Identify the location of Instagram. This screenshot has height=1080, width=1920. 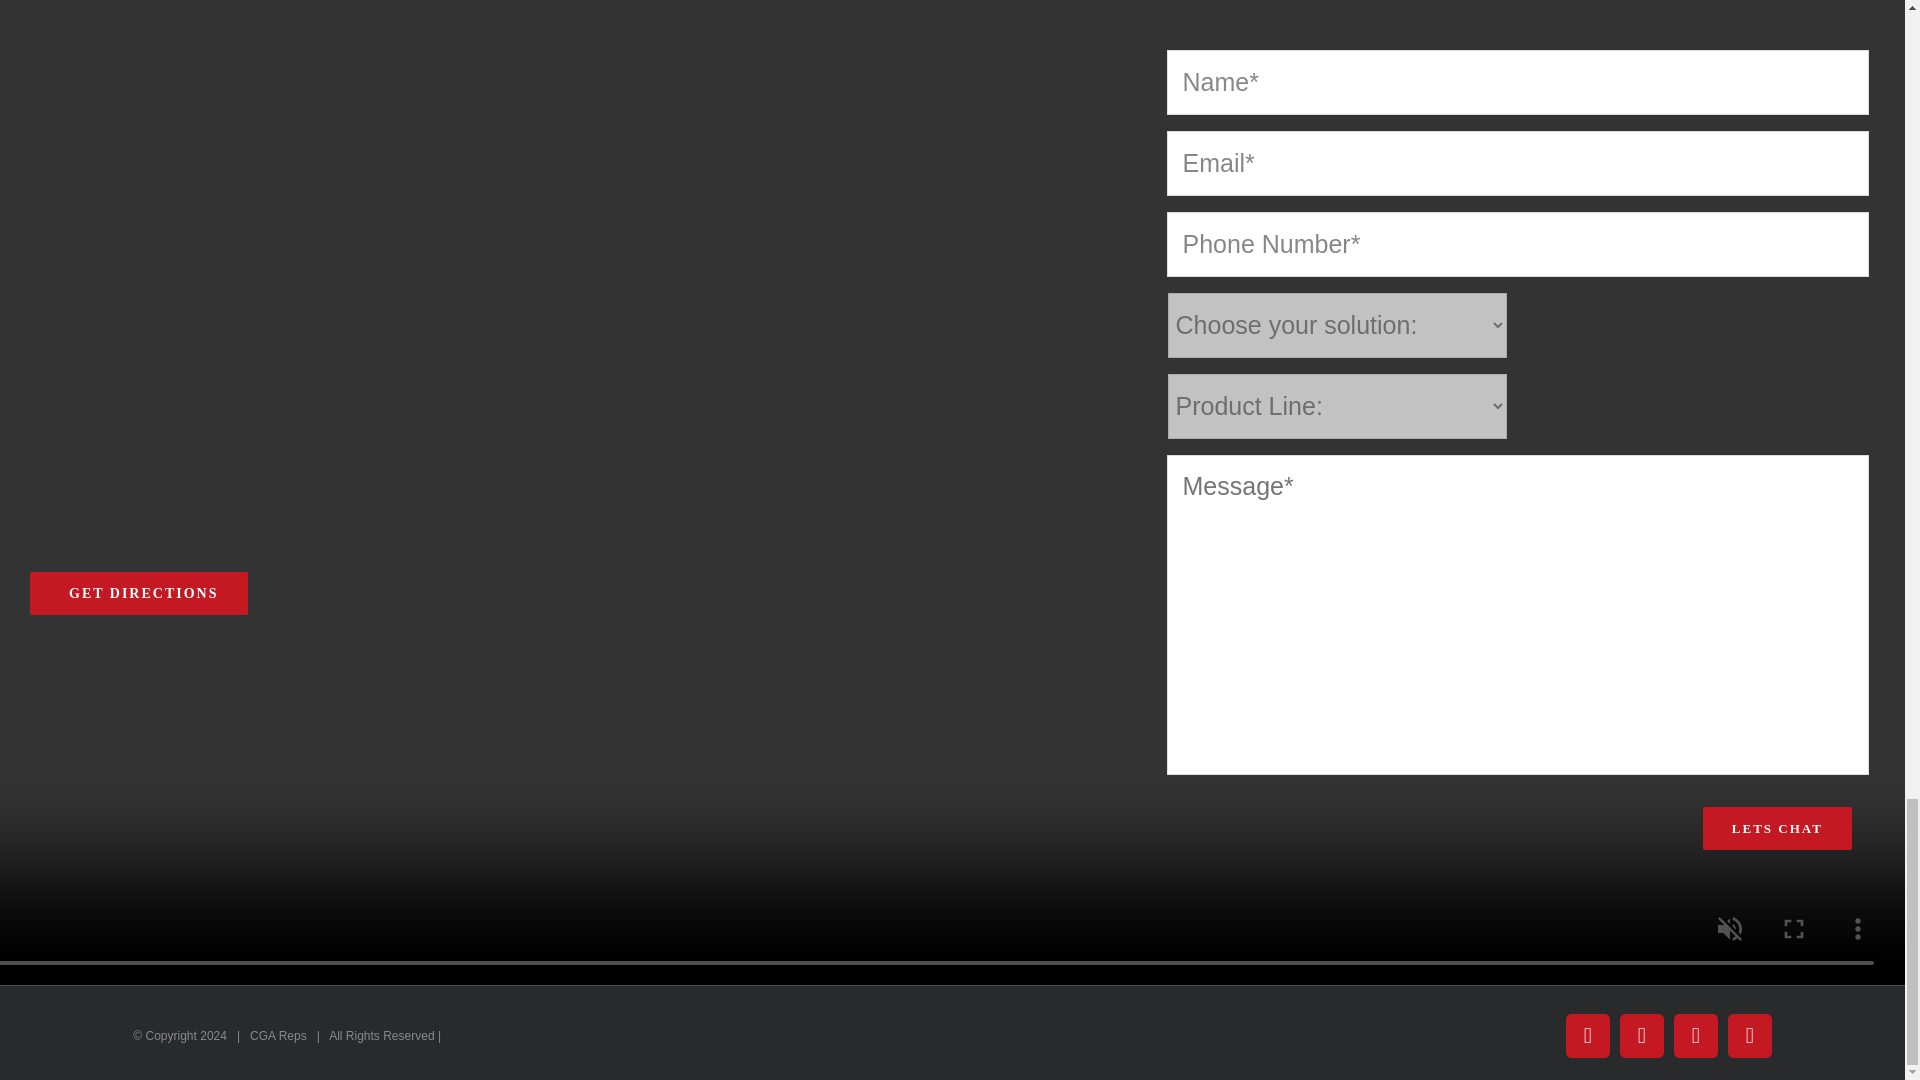
(1696, 1036).